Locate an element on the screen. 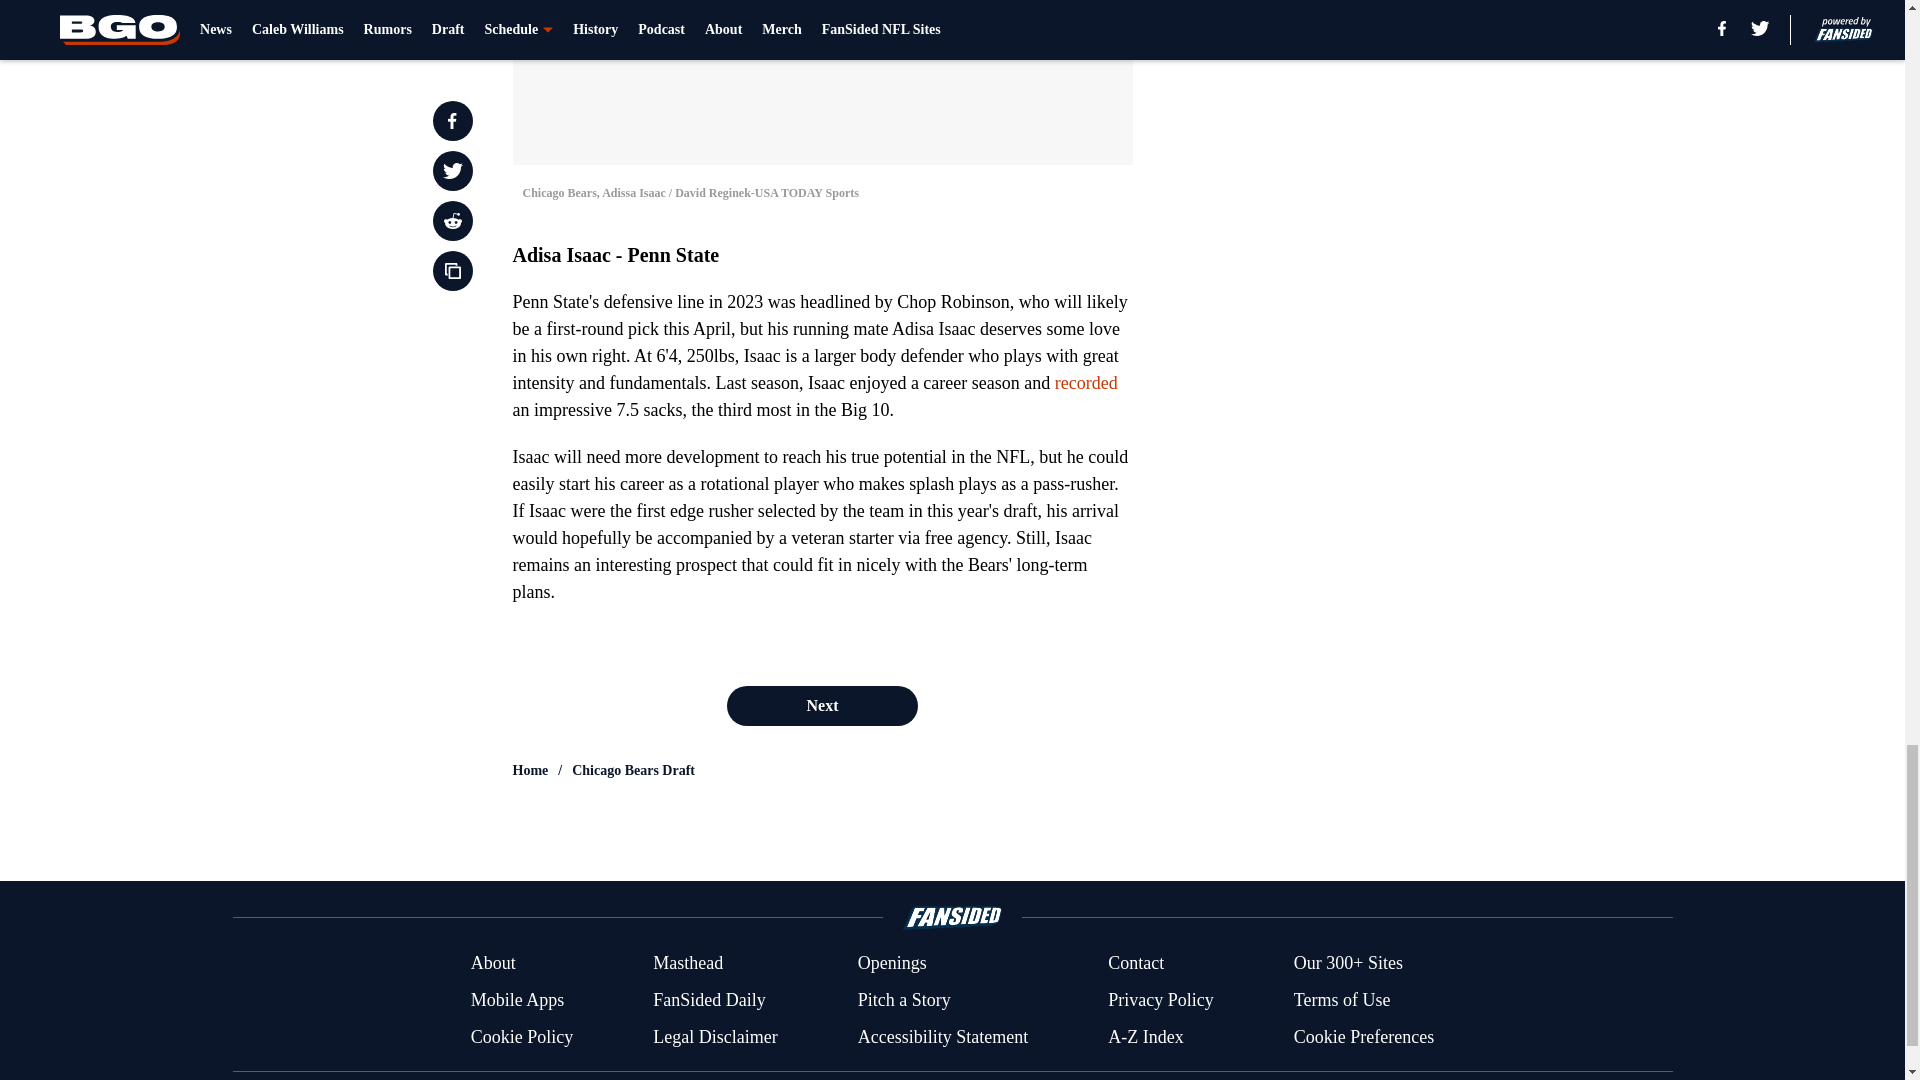 This screenshot has width=1920, height=1080. Privacy Policy is located at coordinates (1160, 1000).